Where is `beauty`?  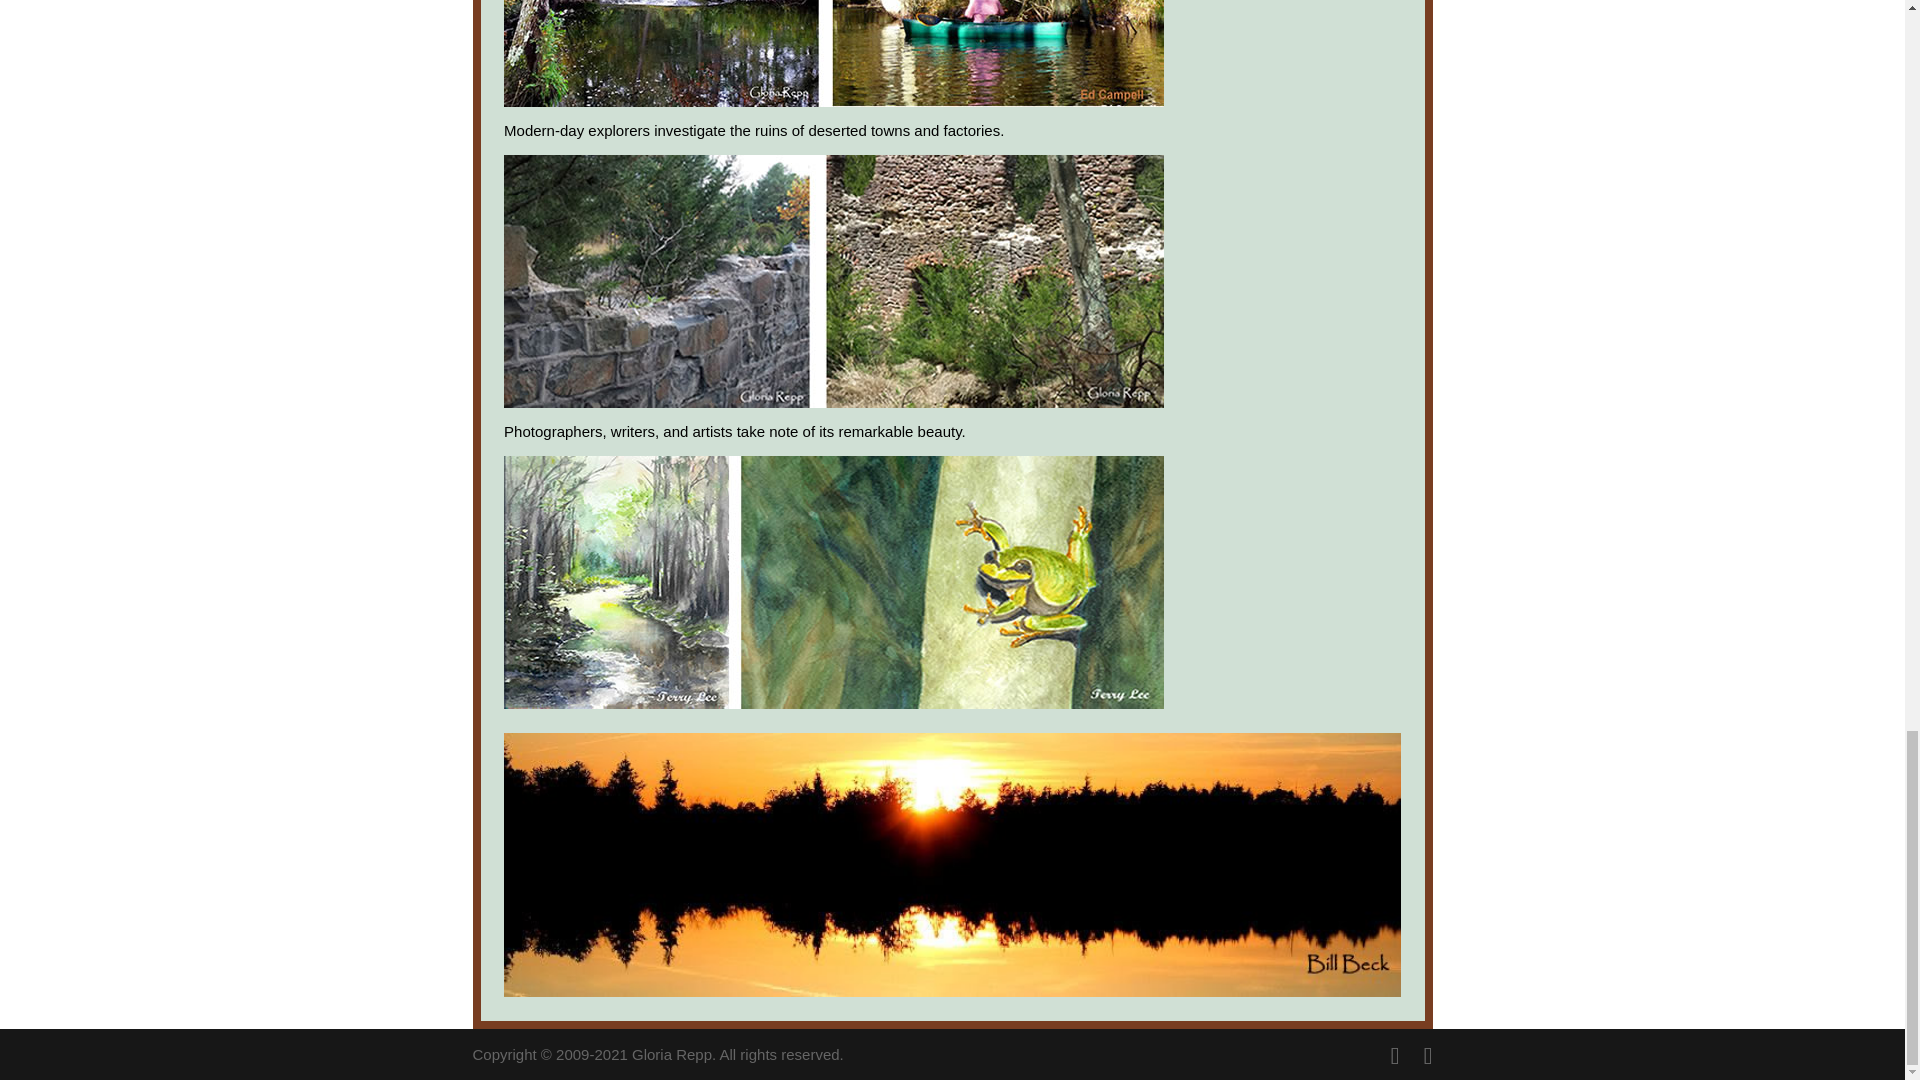 beauty is located at coordinates (833, 582).